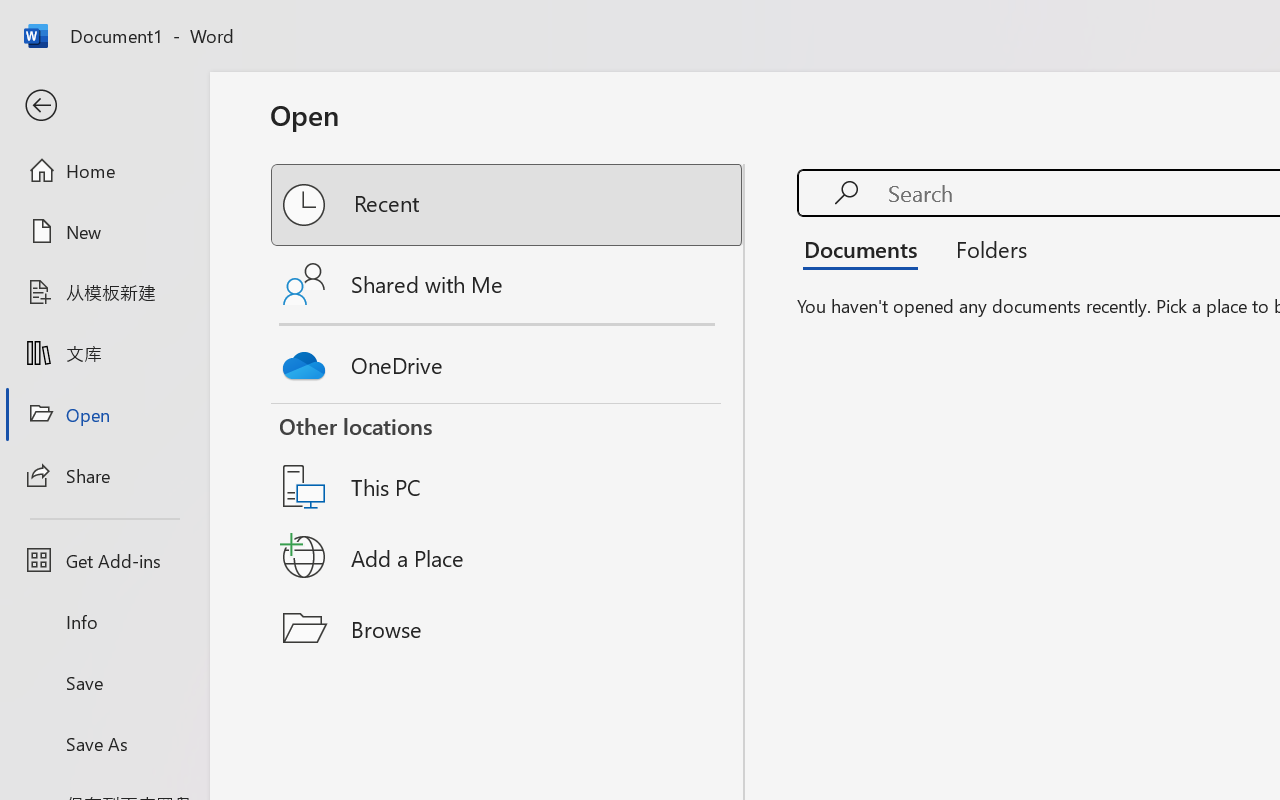 The width and height of the screenshot is (1280, 800). Describe the element at coordinates (508, 628) in the screenshot. I see `Browse` at that location.